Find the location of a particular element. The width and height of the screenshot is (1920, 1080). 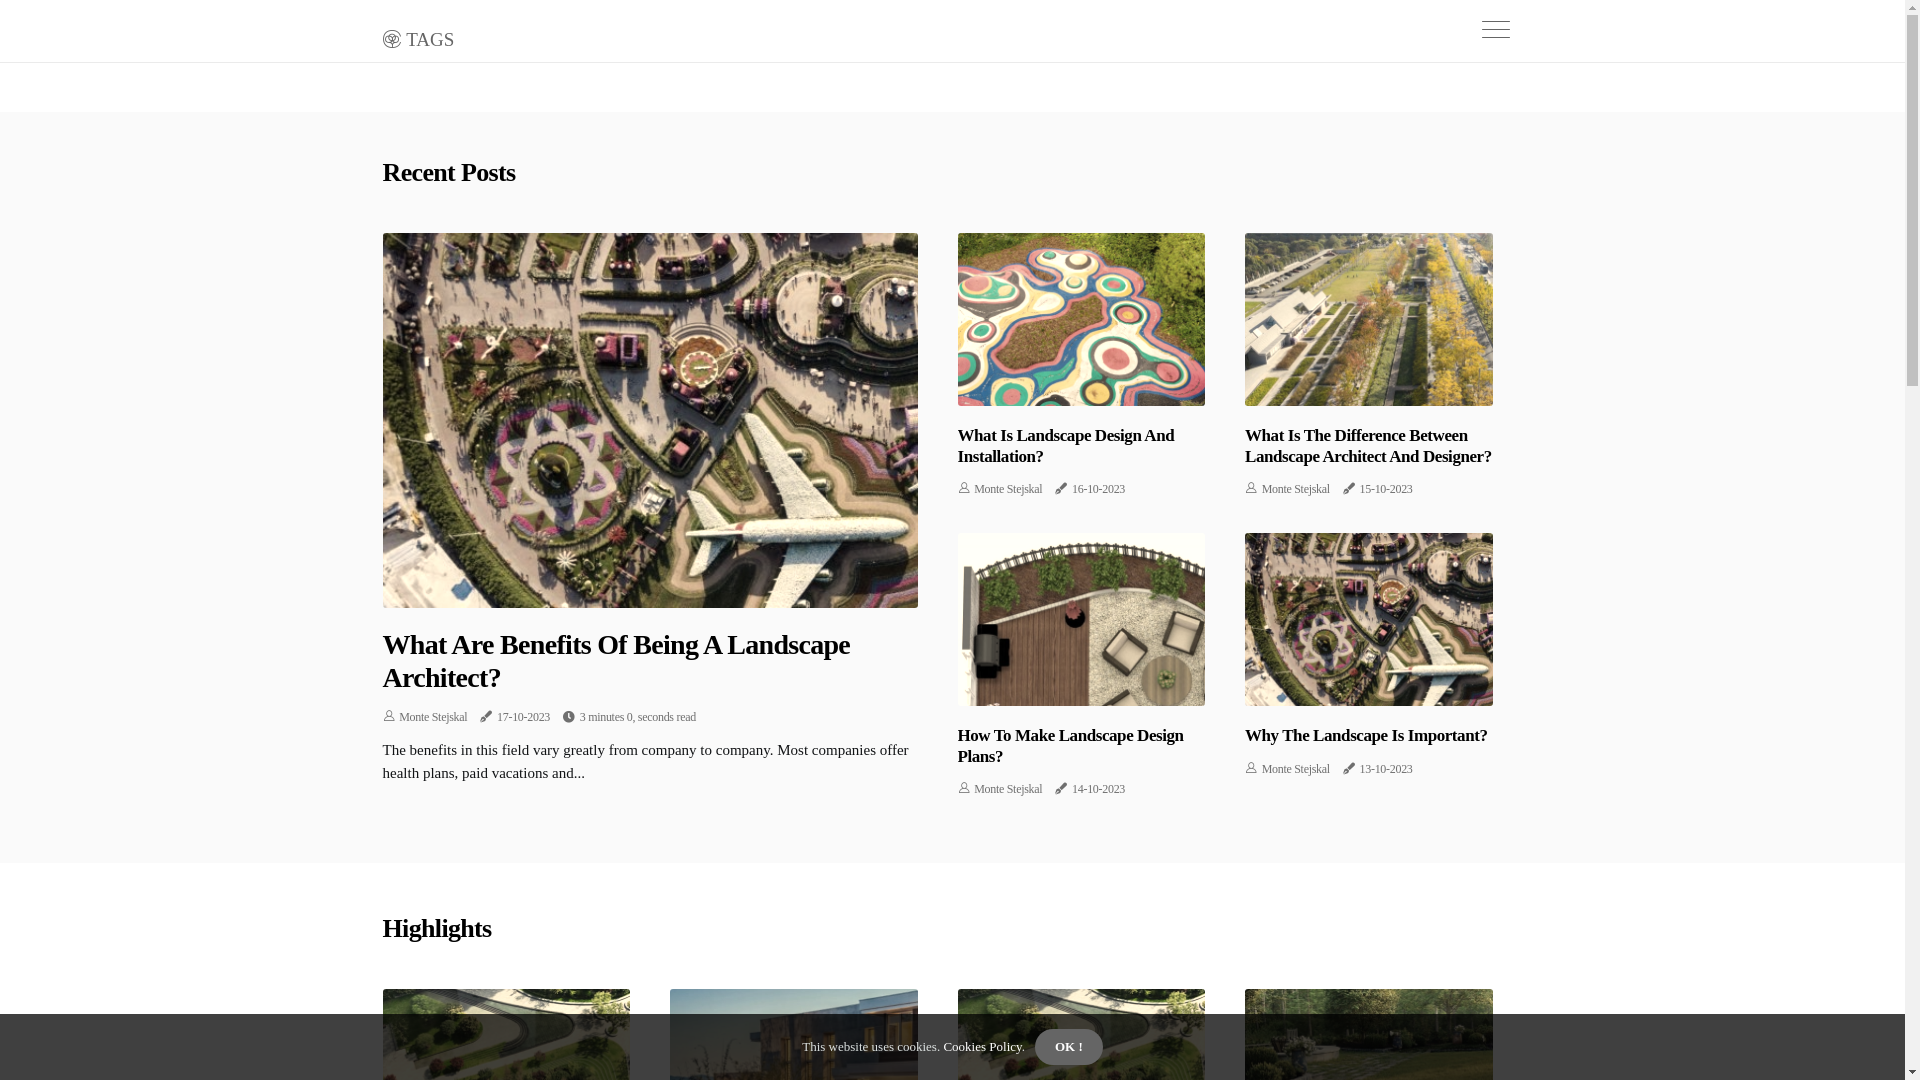

Monte Stejskal is located at coordinates (433, 717).